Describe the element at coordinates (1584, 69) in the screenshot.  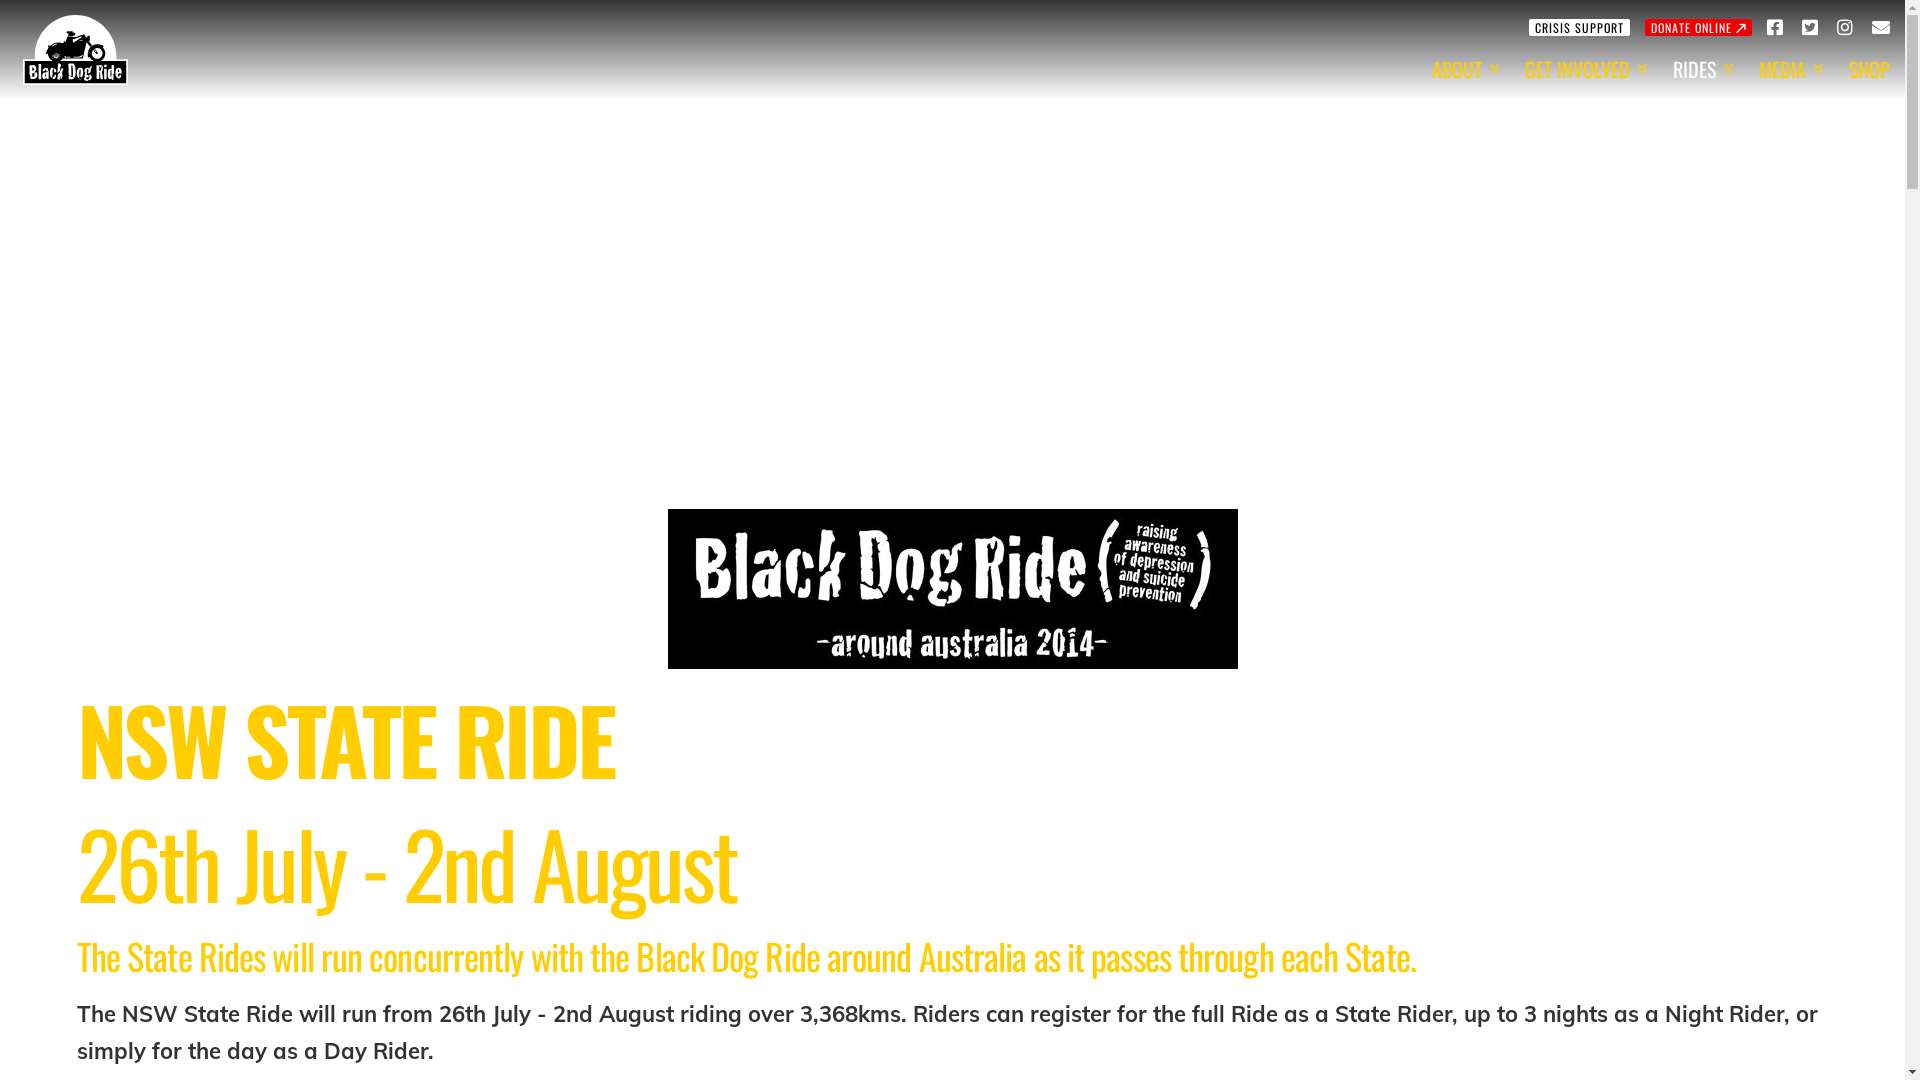
I see `GET INVOLVED` at that location.